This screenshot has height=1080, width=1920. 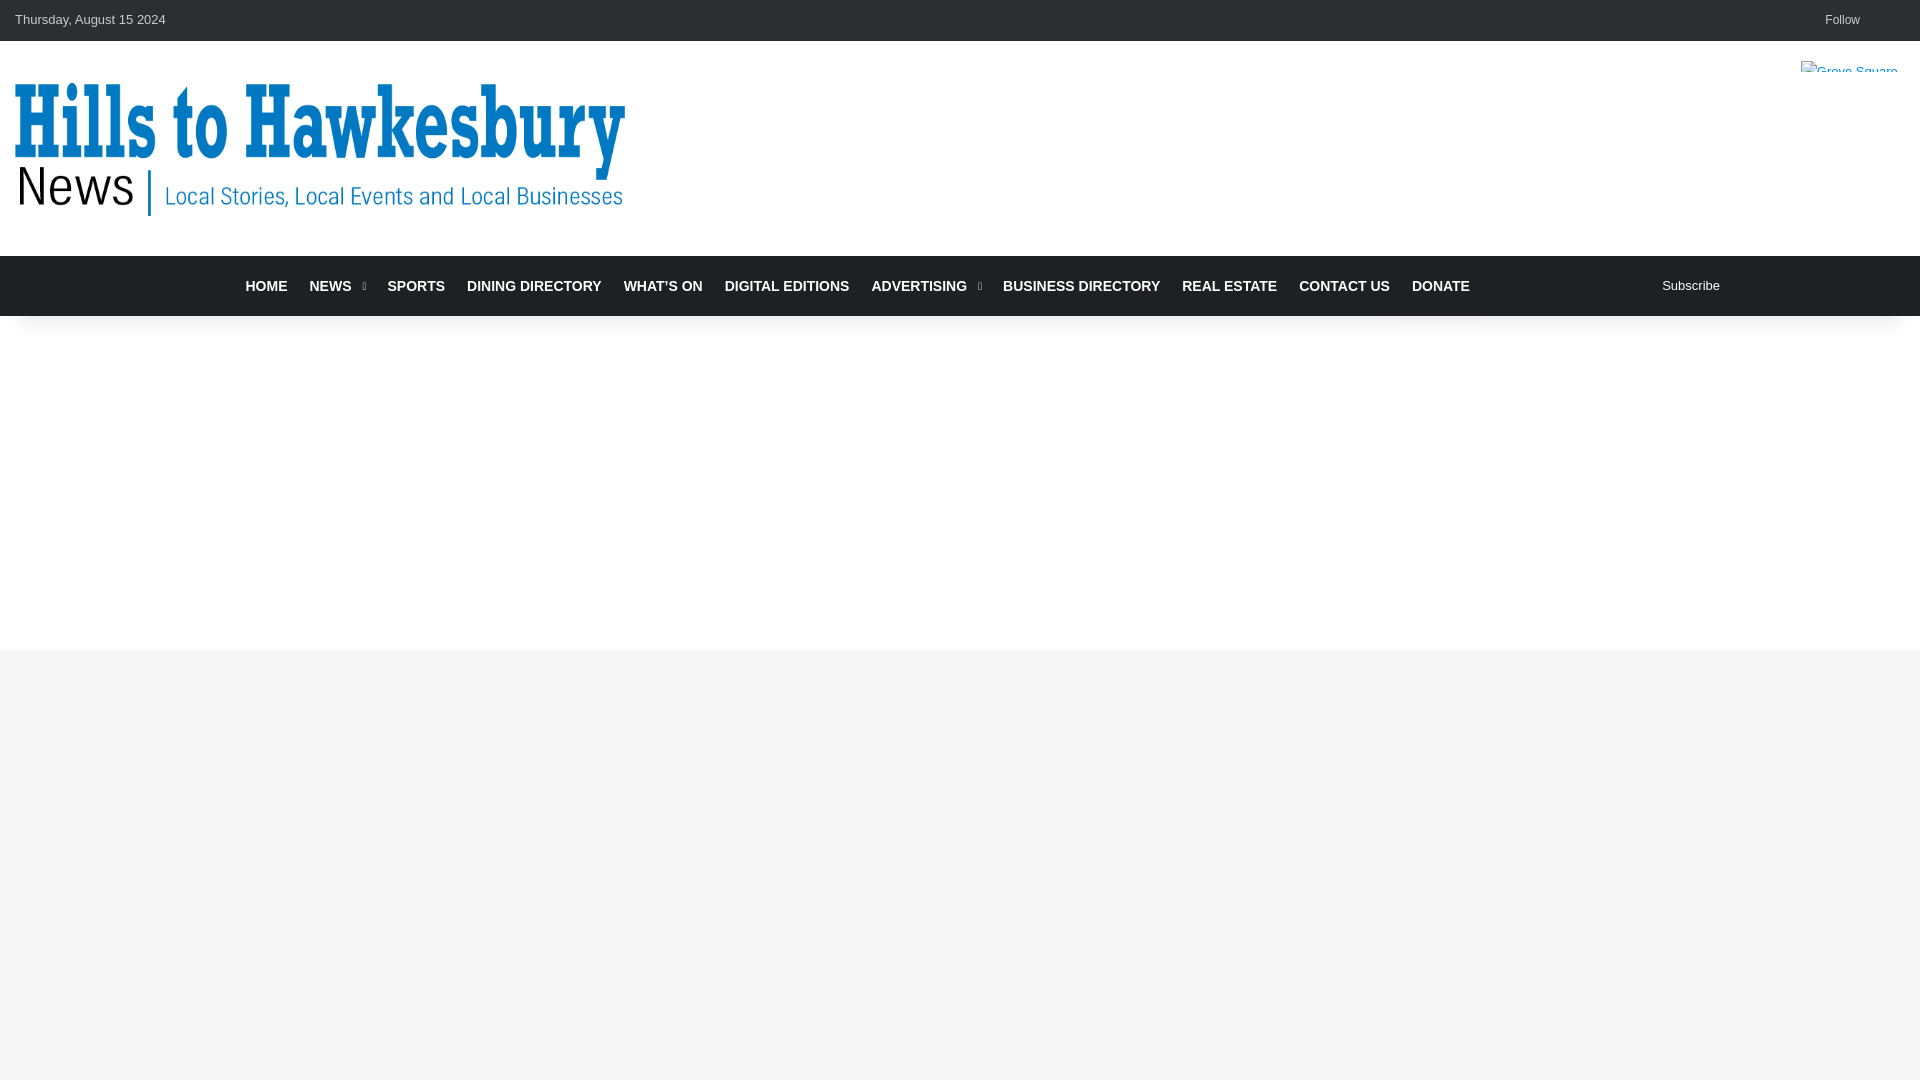 I want to click on HOME, so click(x=266, y=286).